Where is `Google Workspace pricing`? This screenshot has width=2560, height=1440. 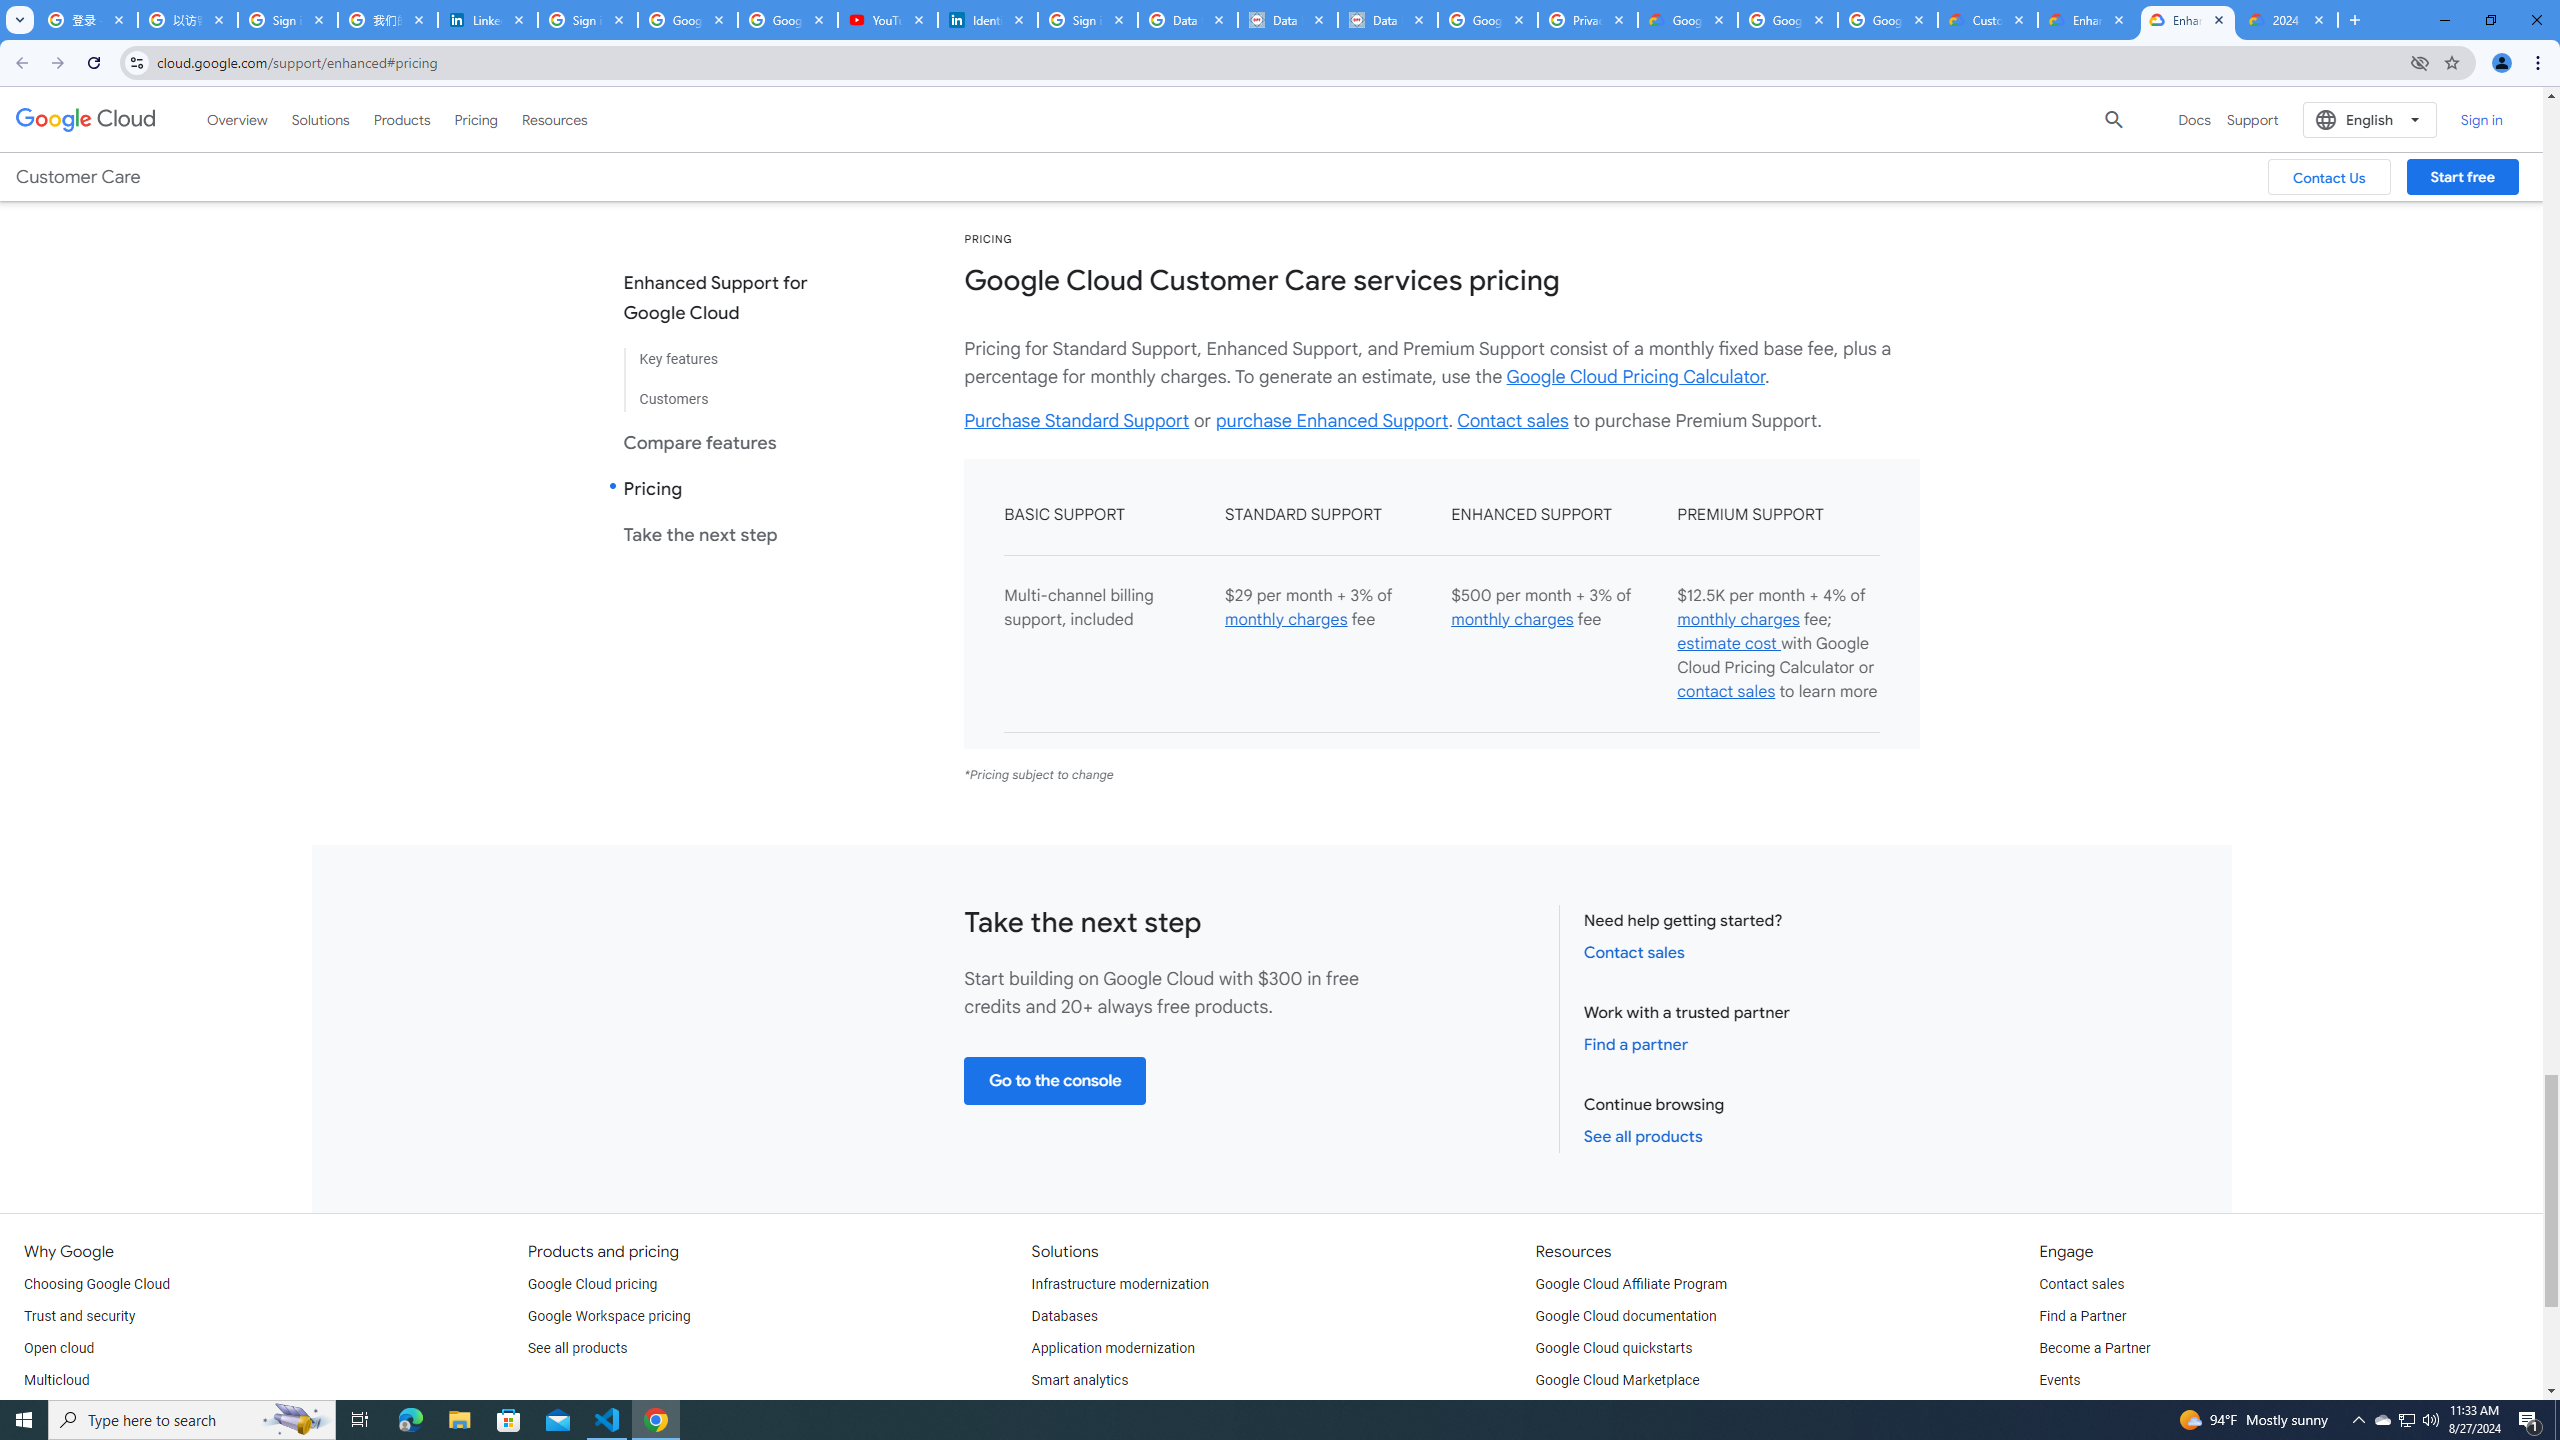
Google Workspace pricing is located at coordinates (609, 1316).